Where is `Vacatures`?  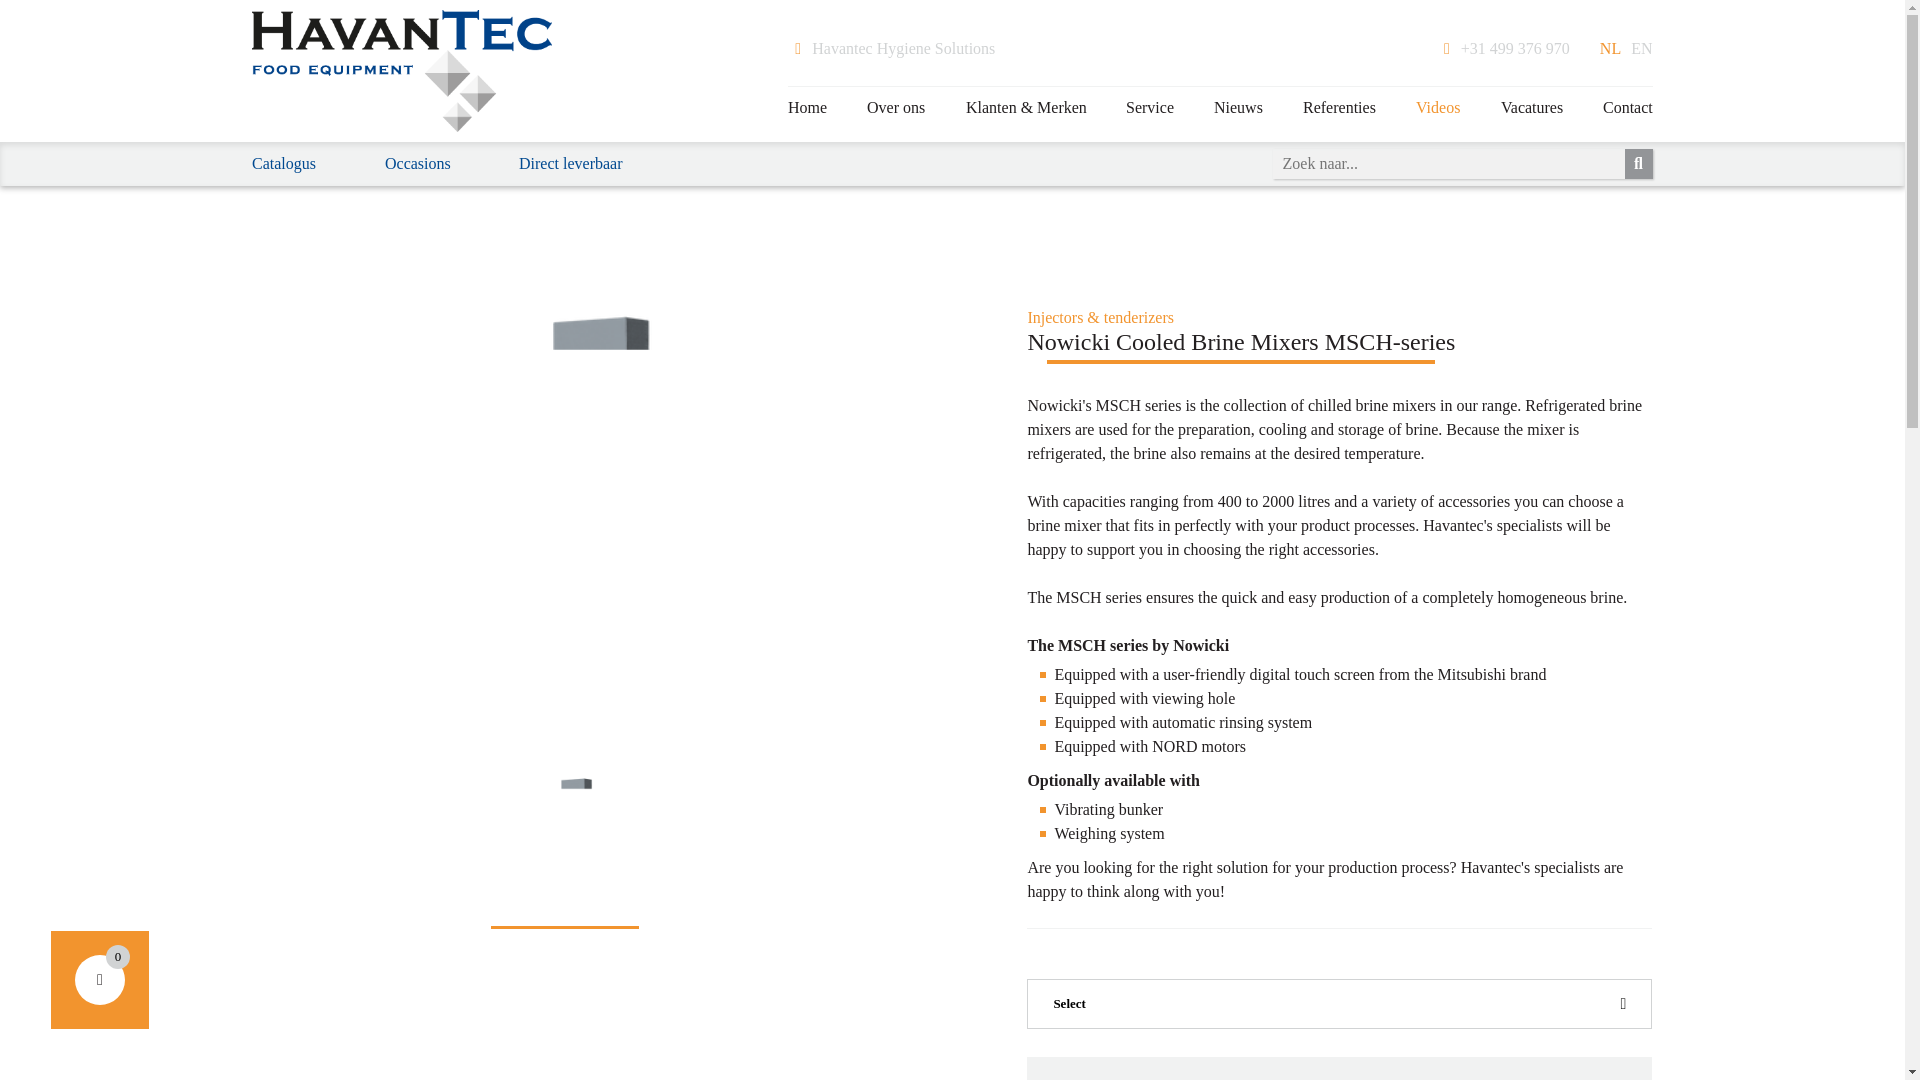
Vacatures is located at coordinates (1531, 108).